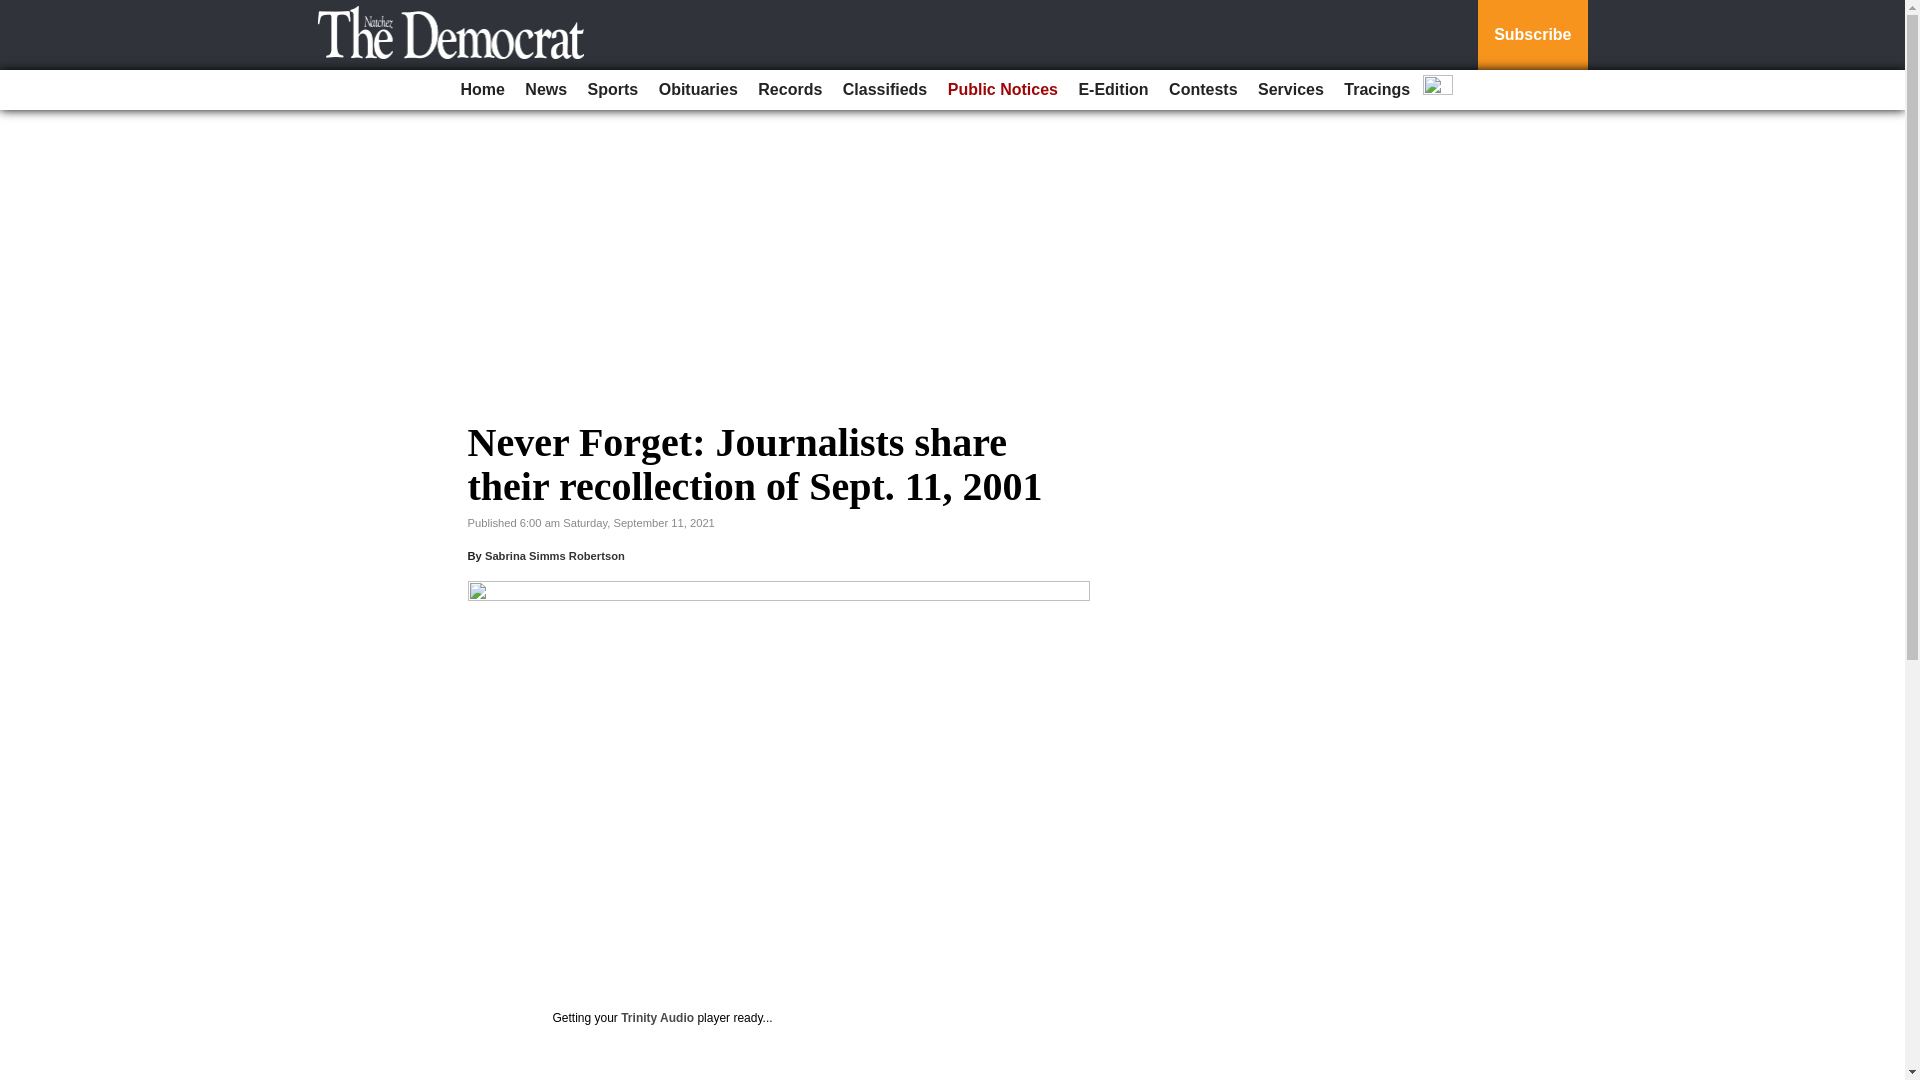  Describe the element at coordinates (1377, 90) in the screenshot. I see `Tracings` at that location.